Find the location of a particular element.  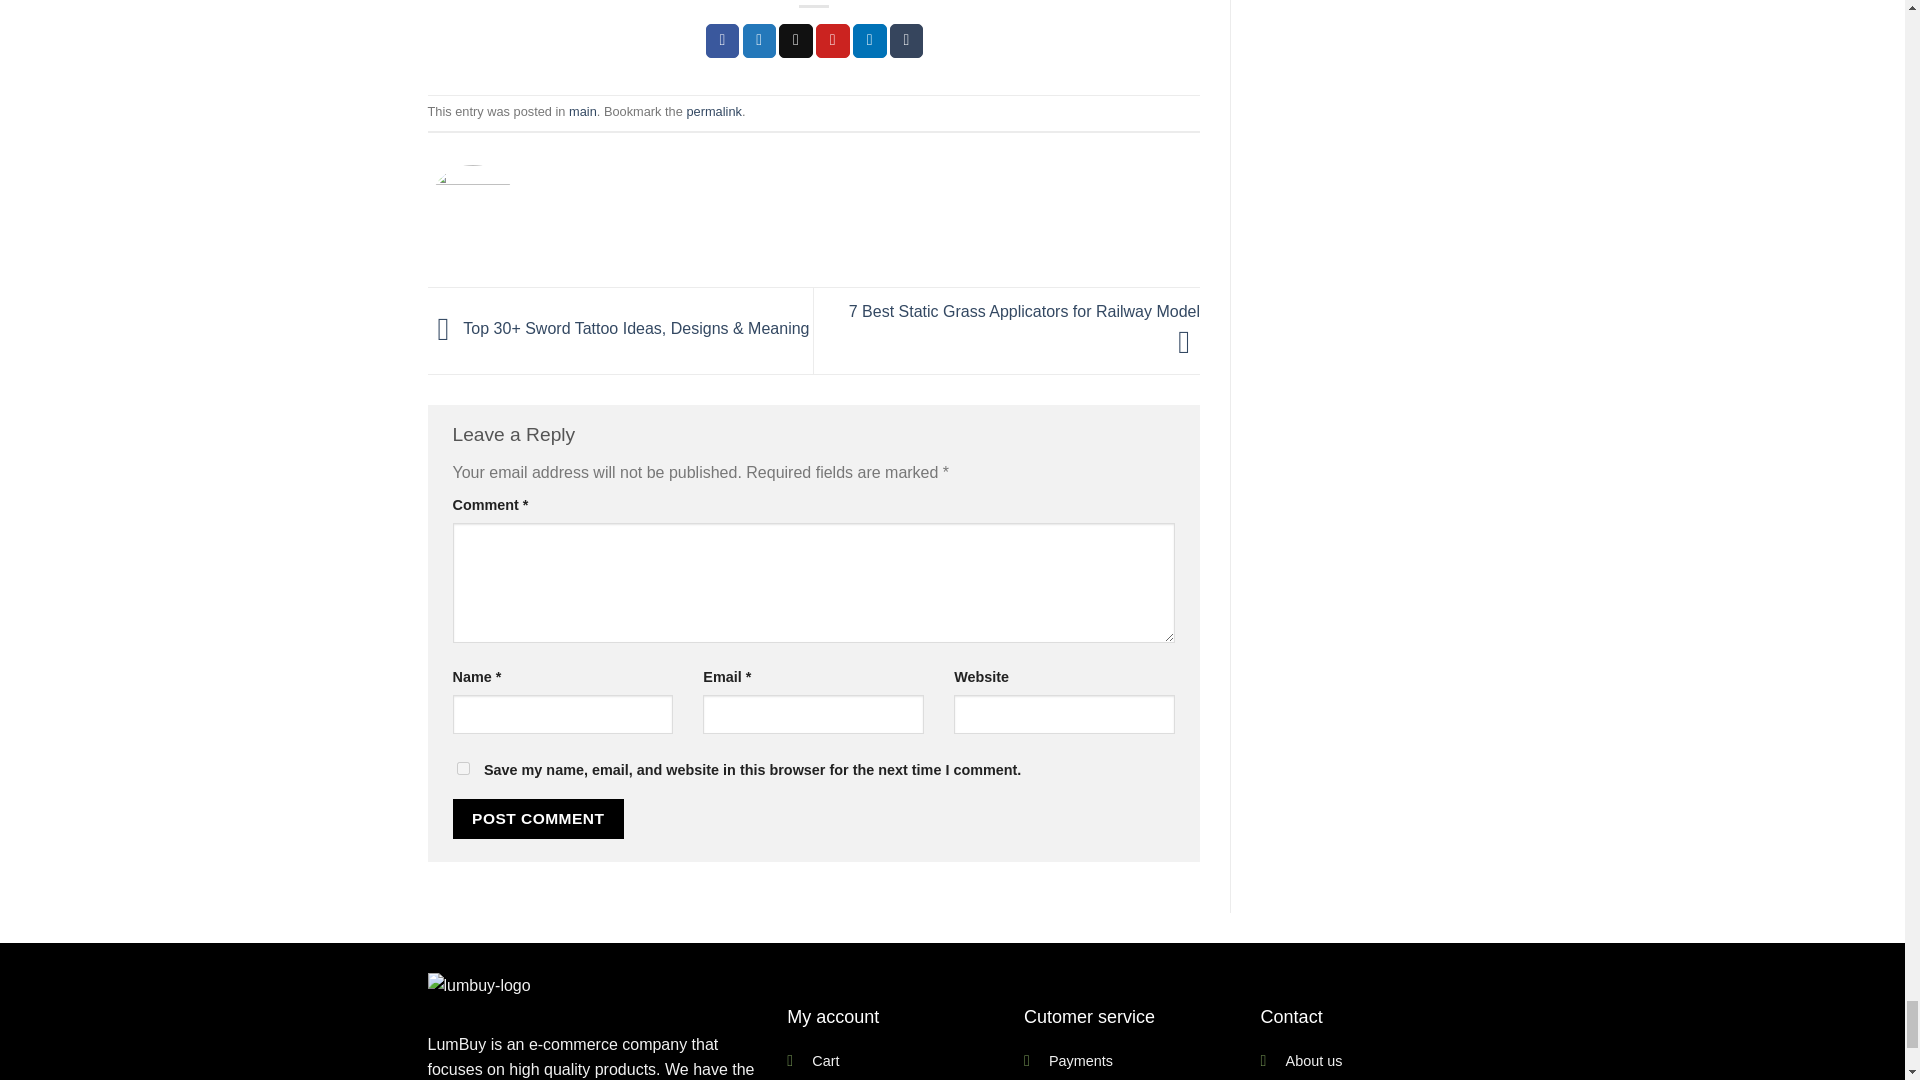

Pin on Pinterest is located at coordinates (833, 40).